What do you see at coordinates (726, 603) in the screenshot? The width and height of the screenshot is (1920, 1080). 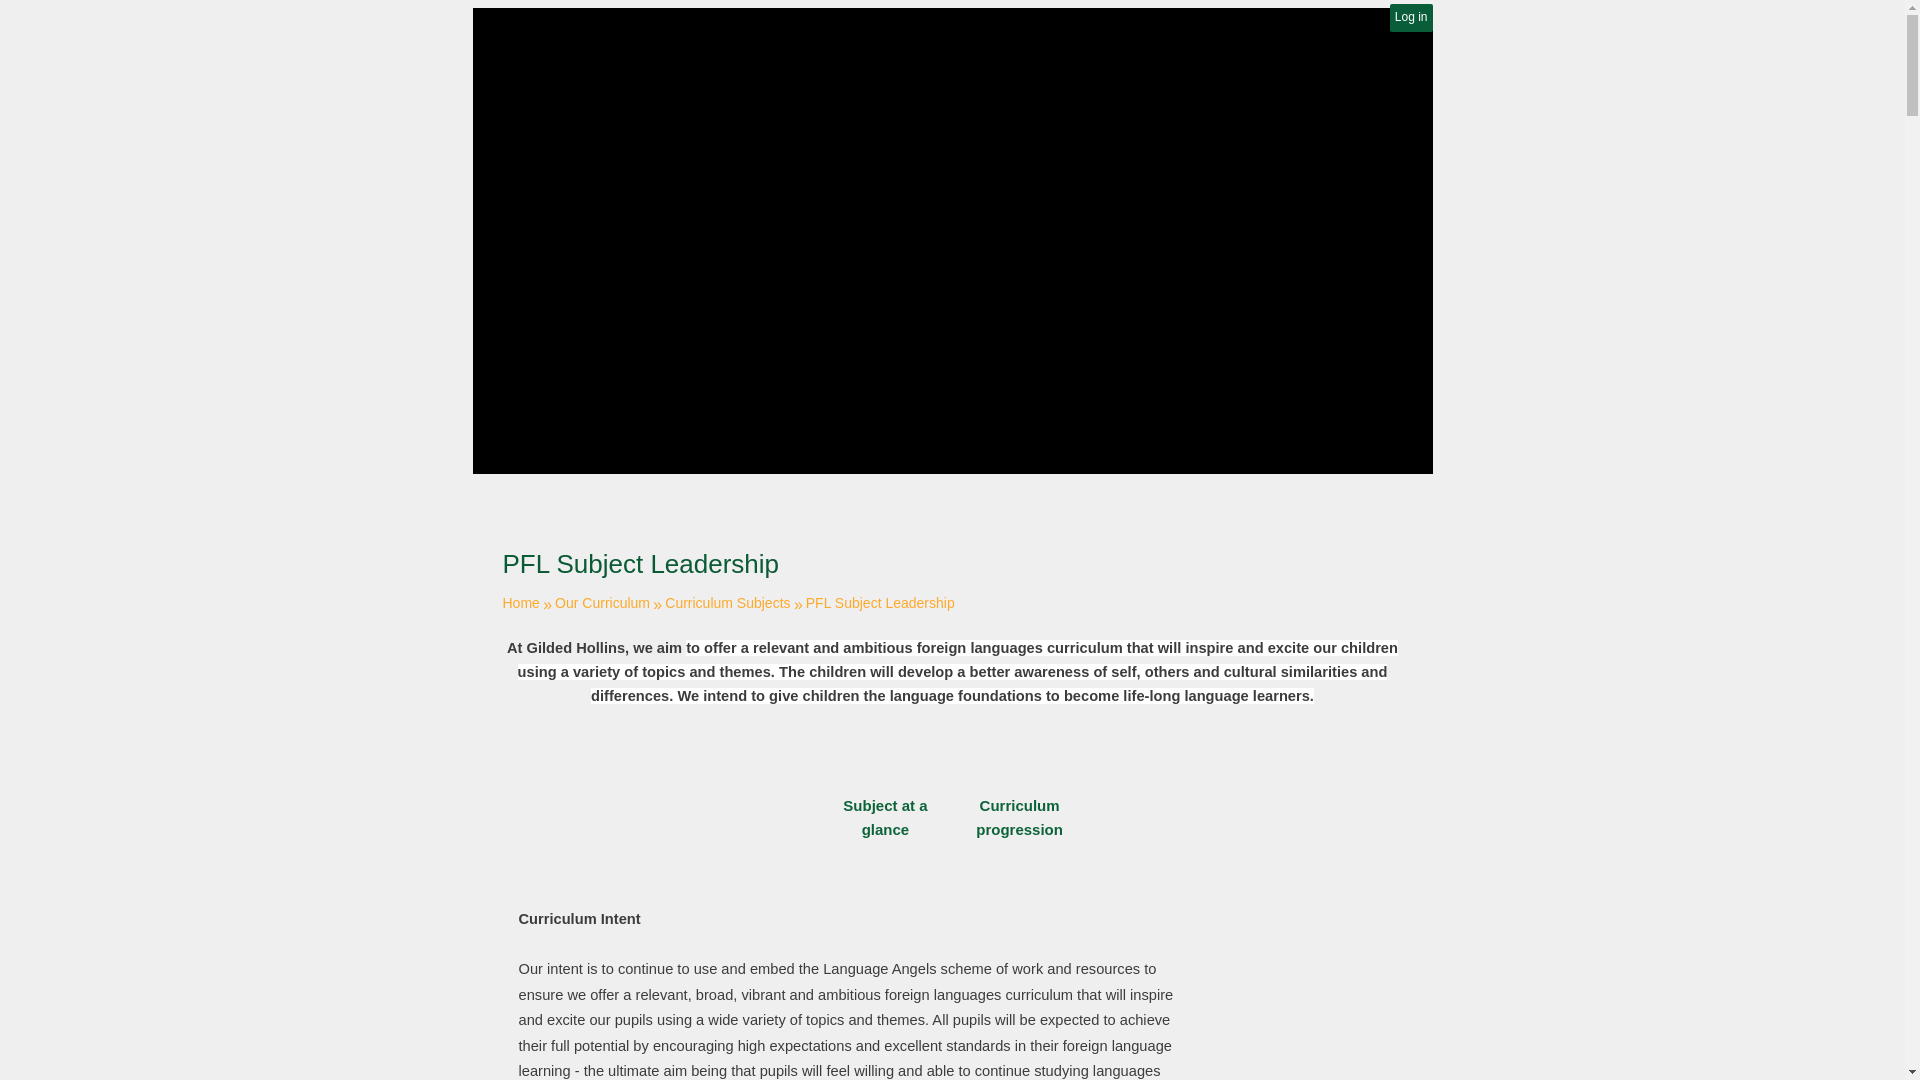 I see `Curriculum Subjects` at bounding box center [726, 603].